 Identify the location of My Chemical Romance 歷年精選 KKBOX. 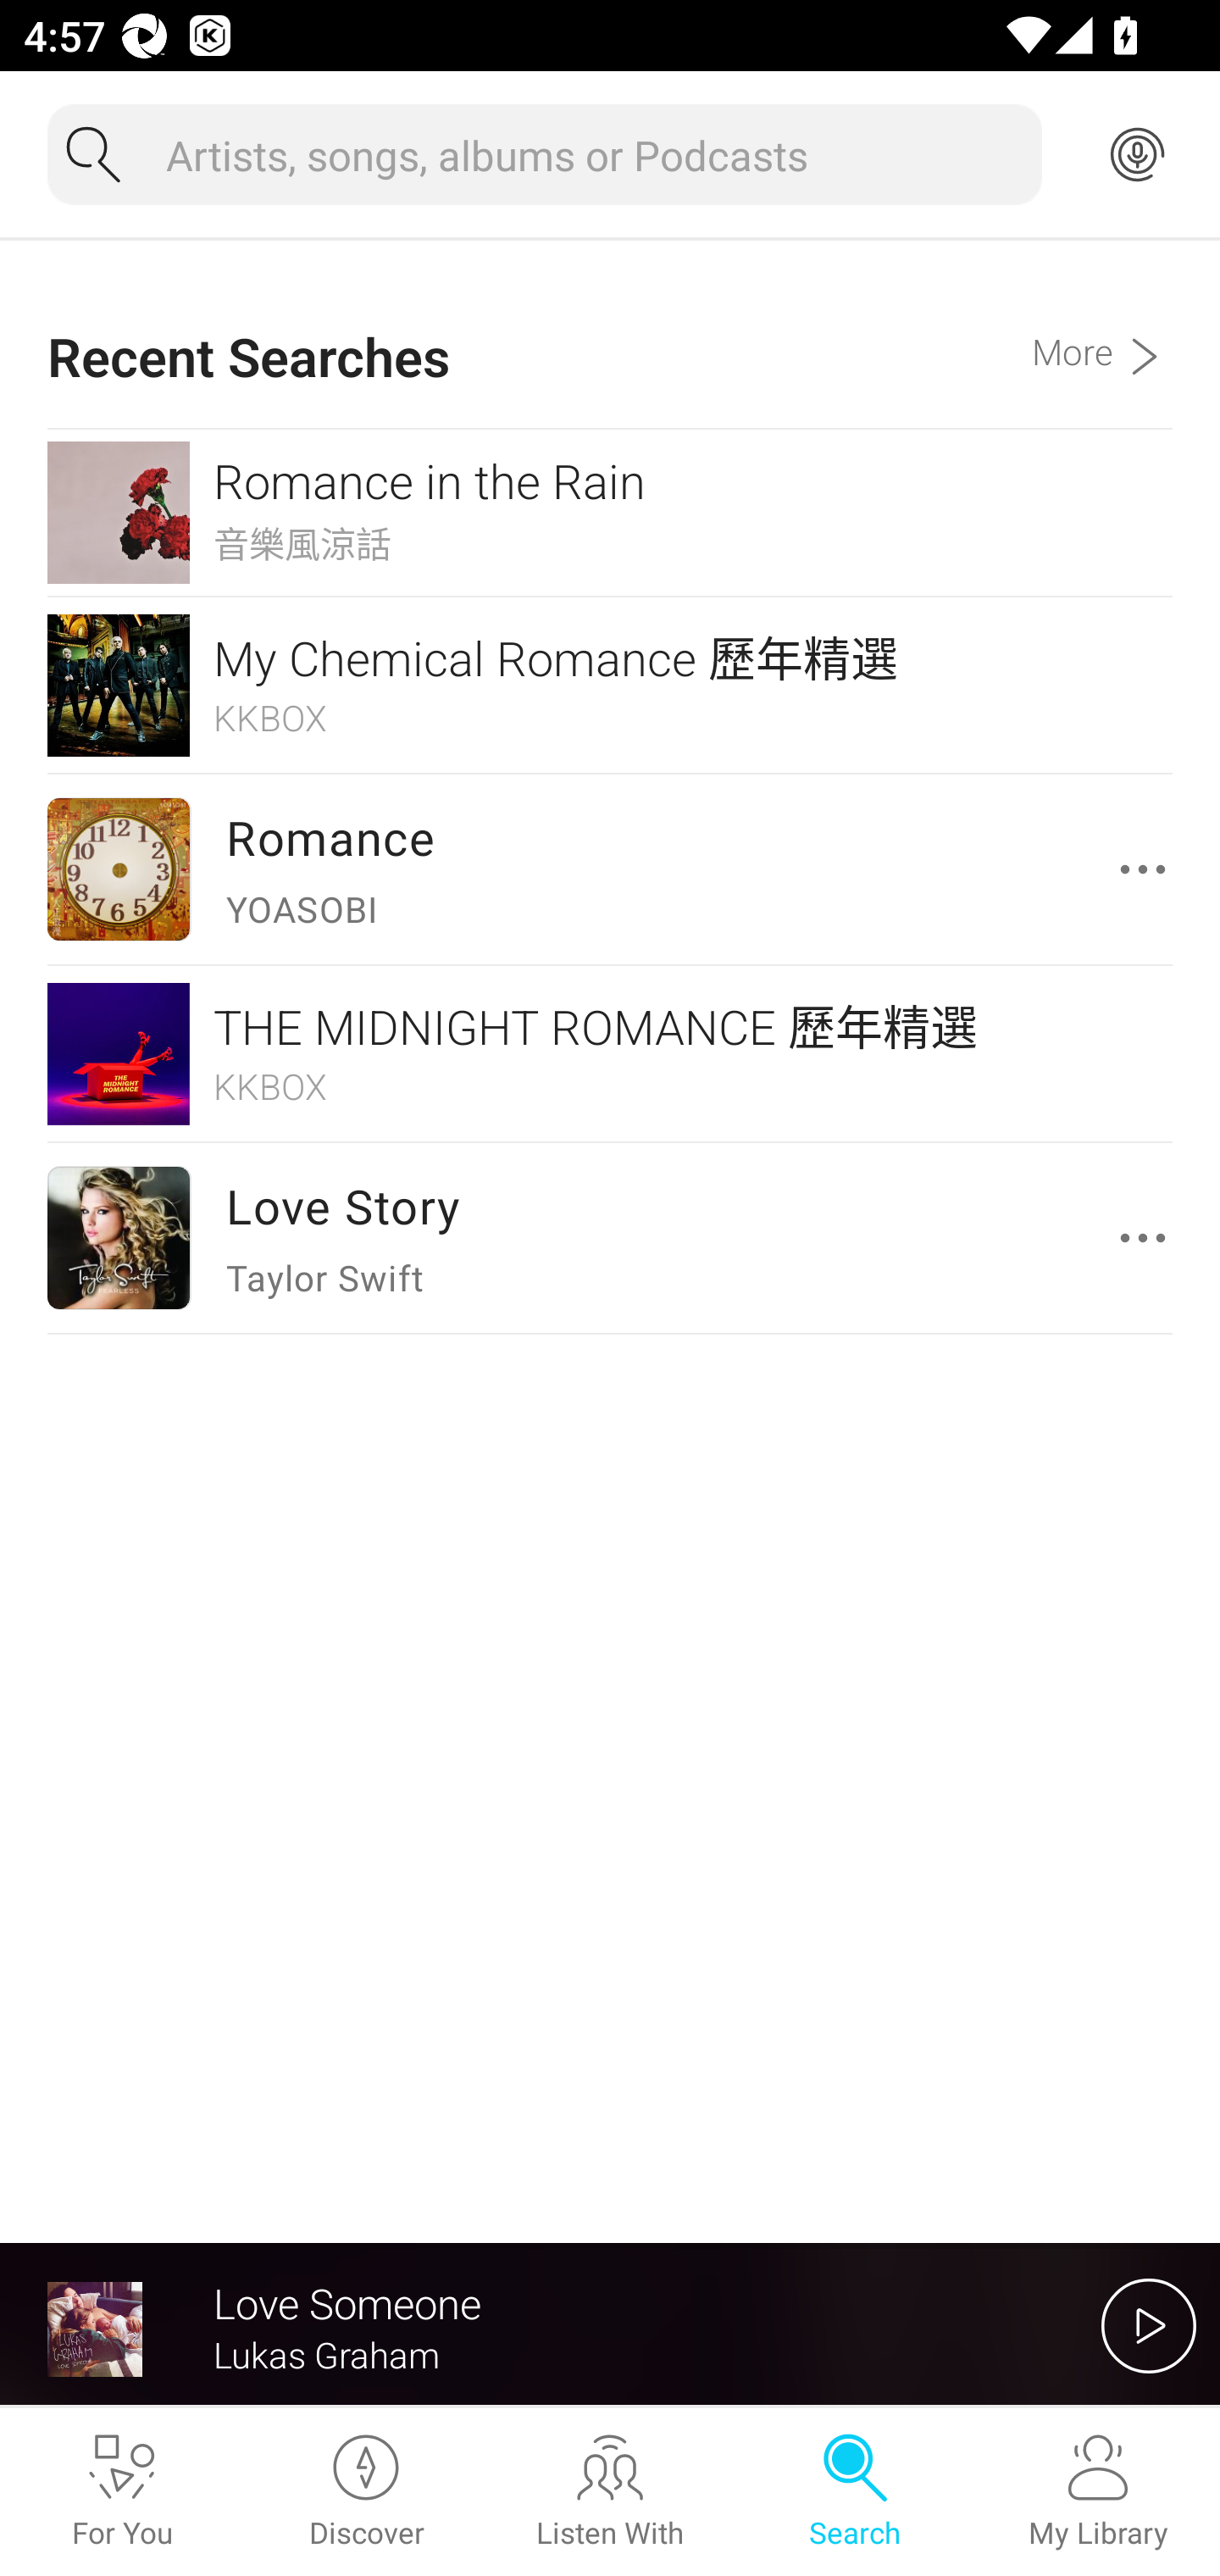
(610, 685).